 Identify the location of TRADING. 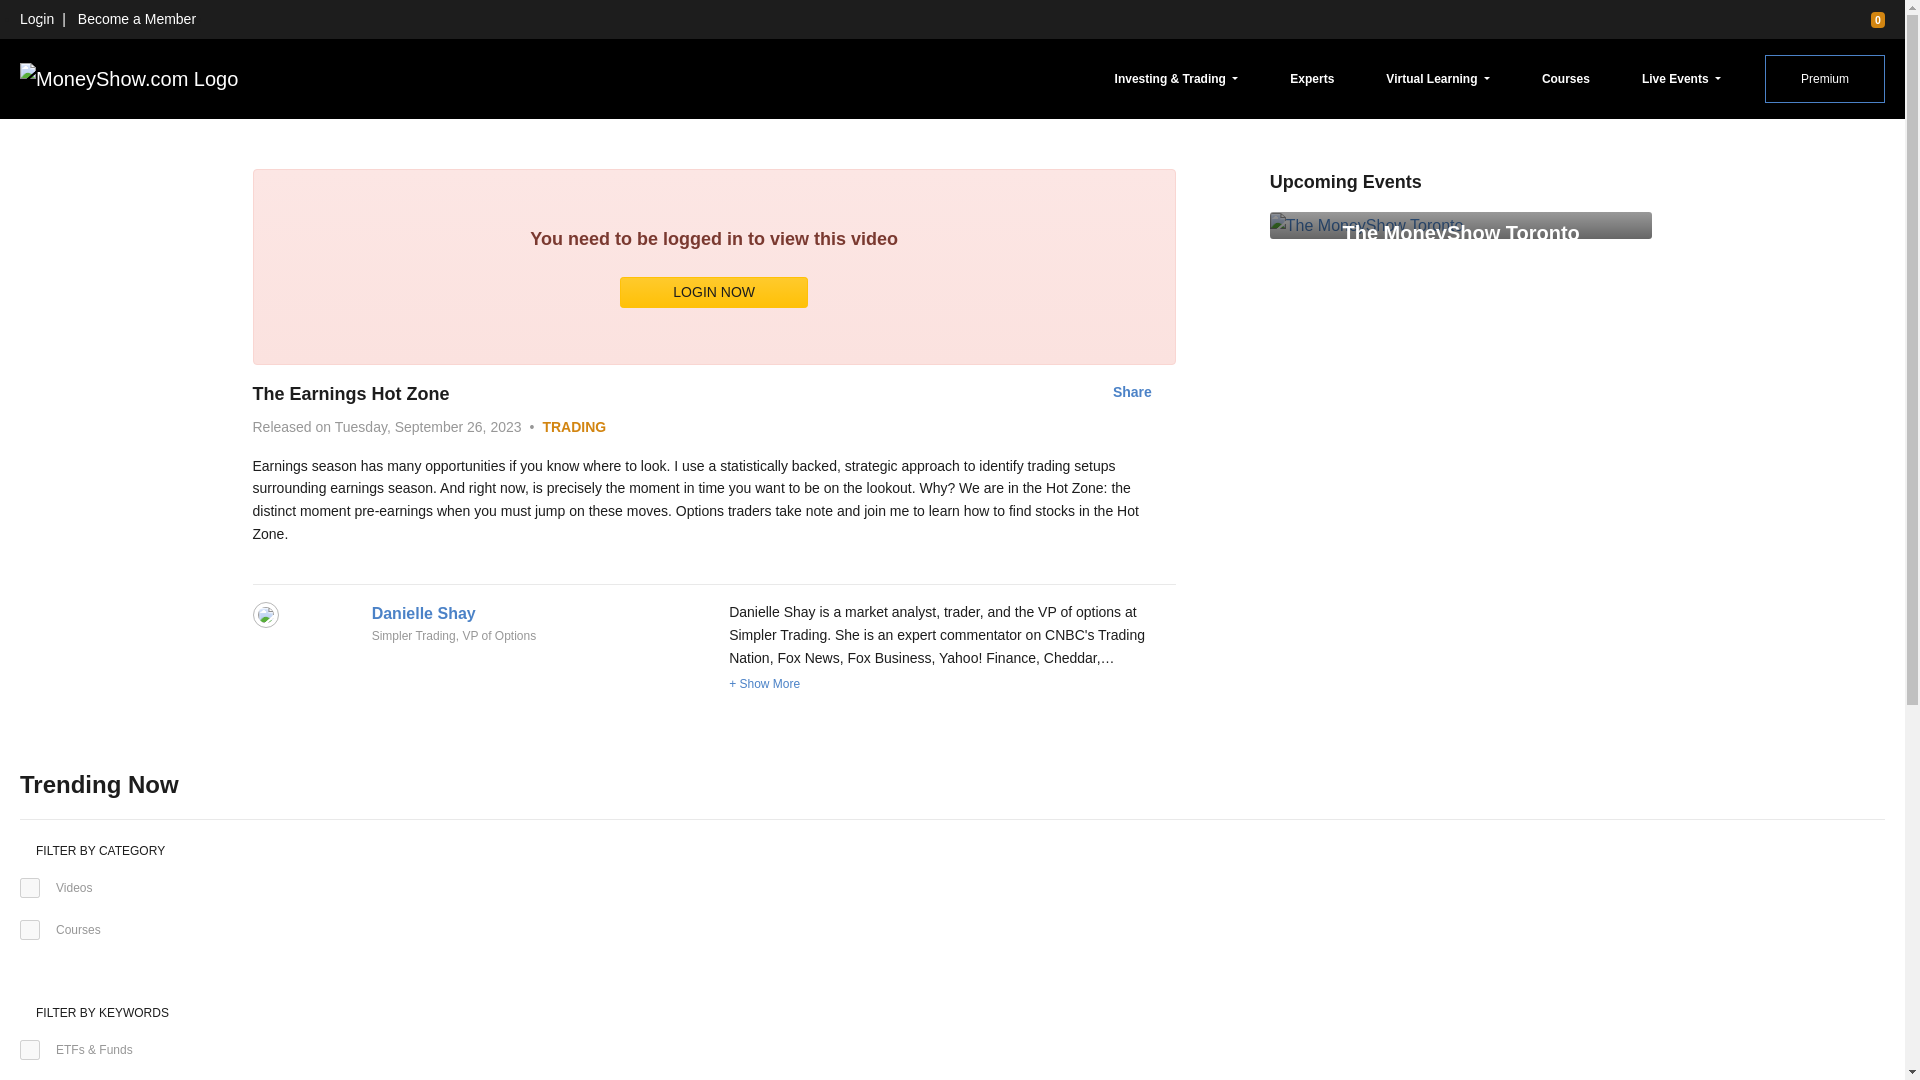
(574, 427).